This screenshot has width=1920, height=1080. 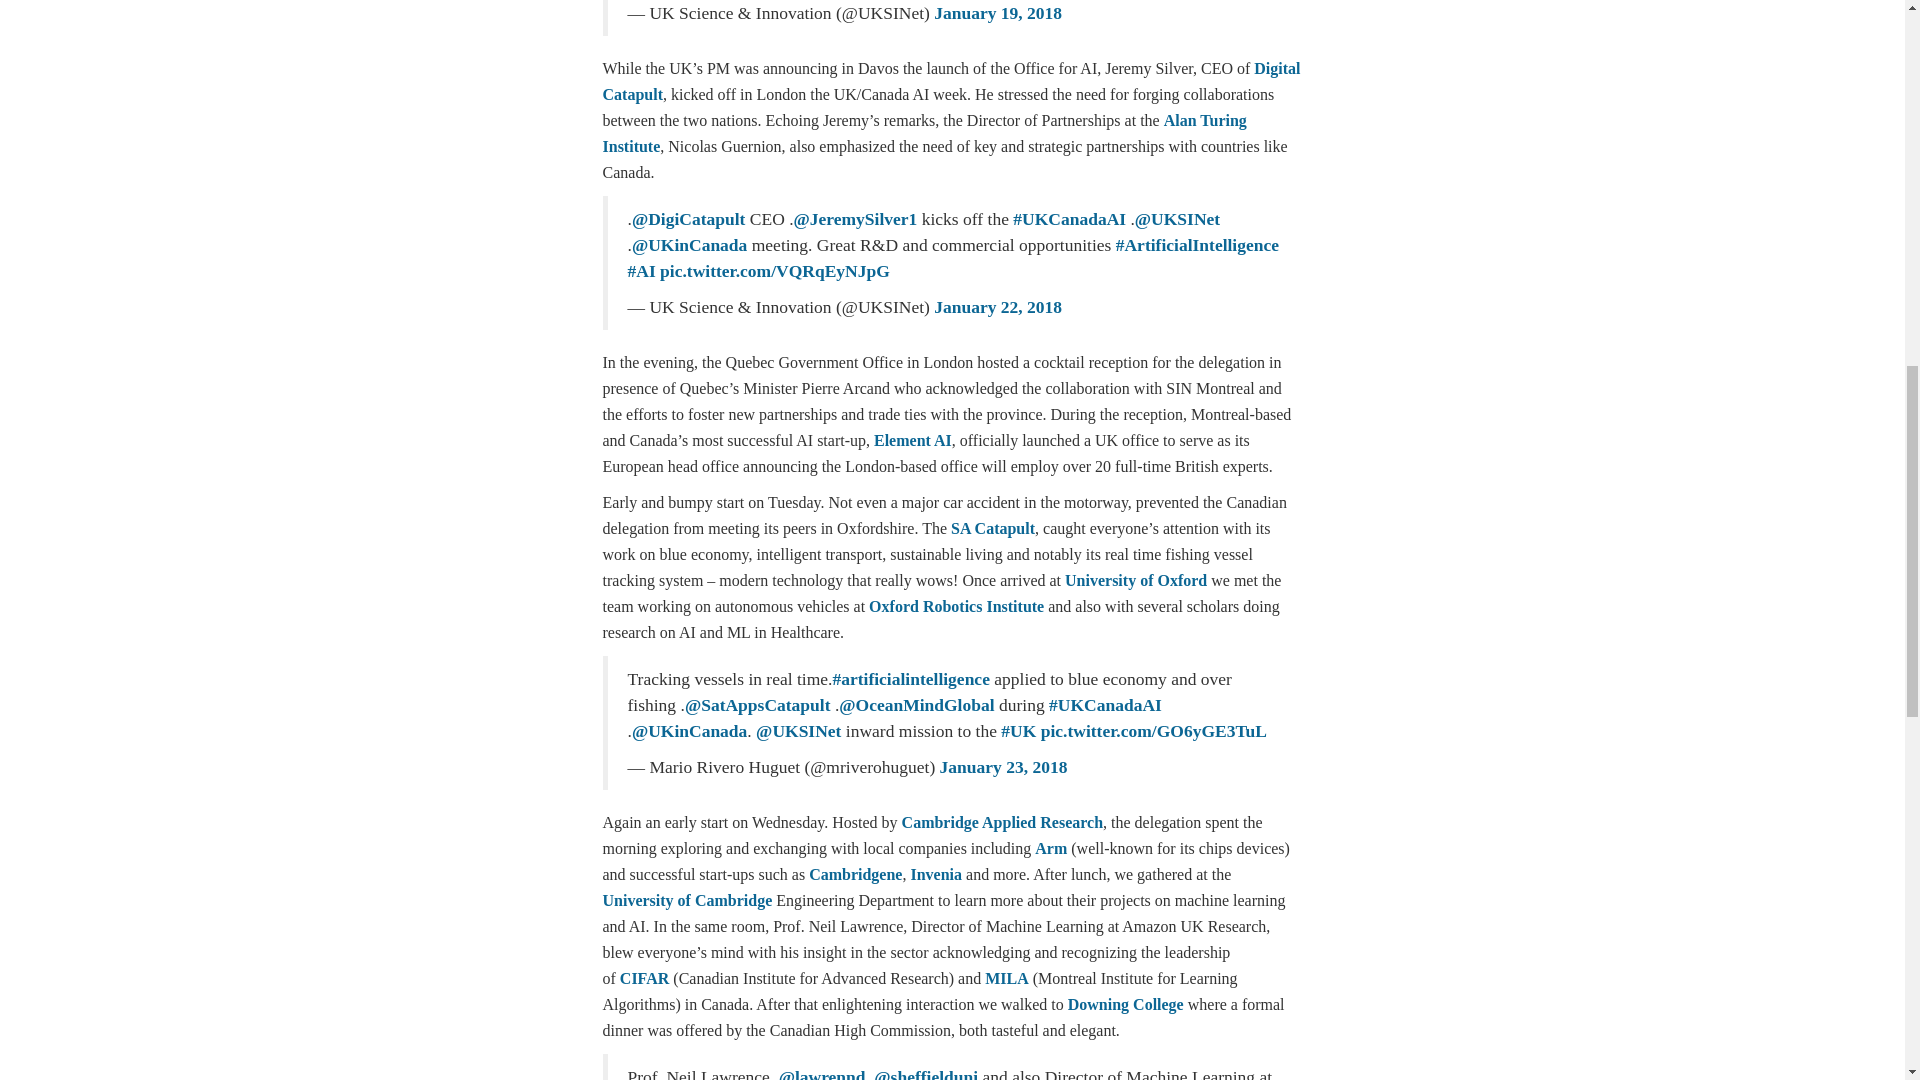 I want to click on Oxford Robotics Institute, so click(x=956, y=606).